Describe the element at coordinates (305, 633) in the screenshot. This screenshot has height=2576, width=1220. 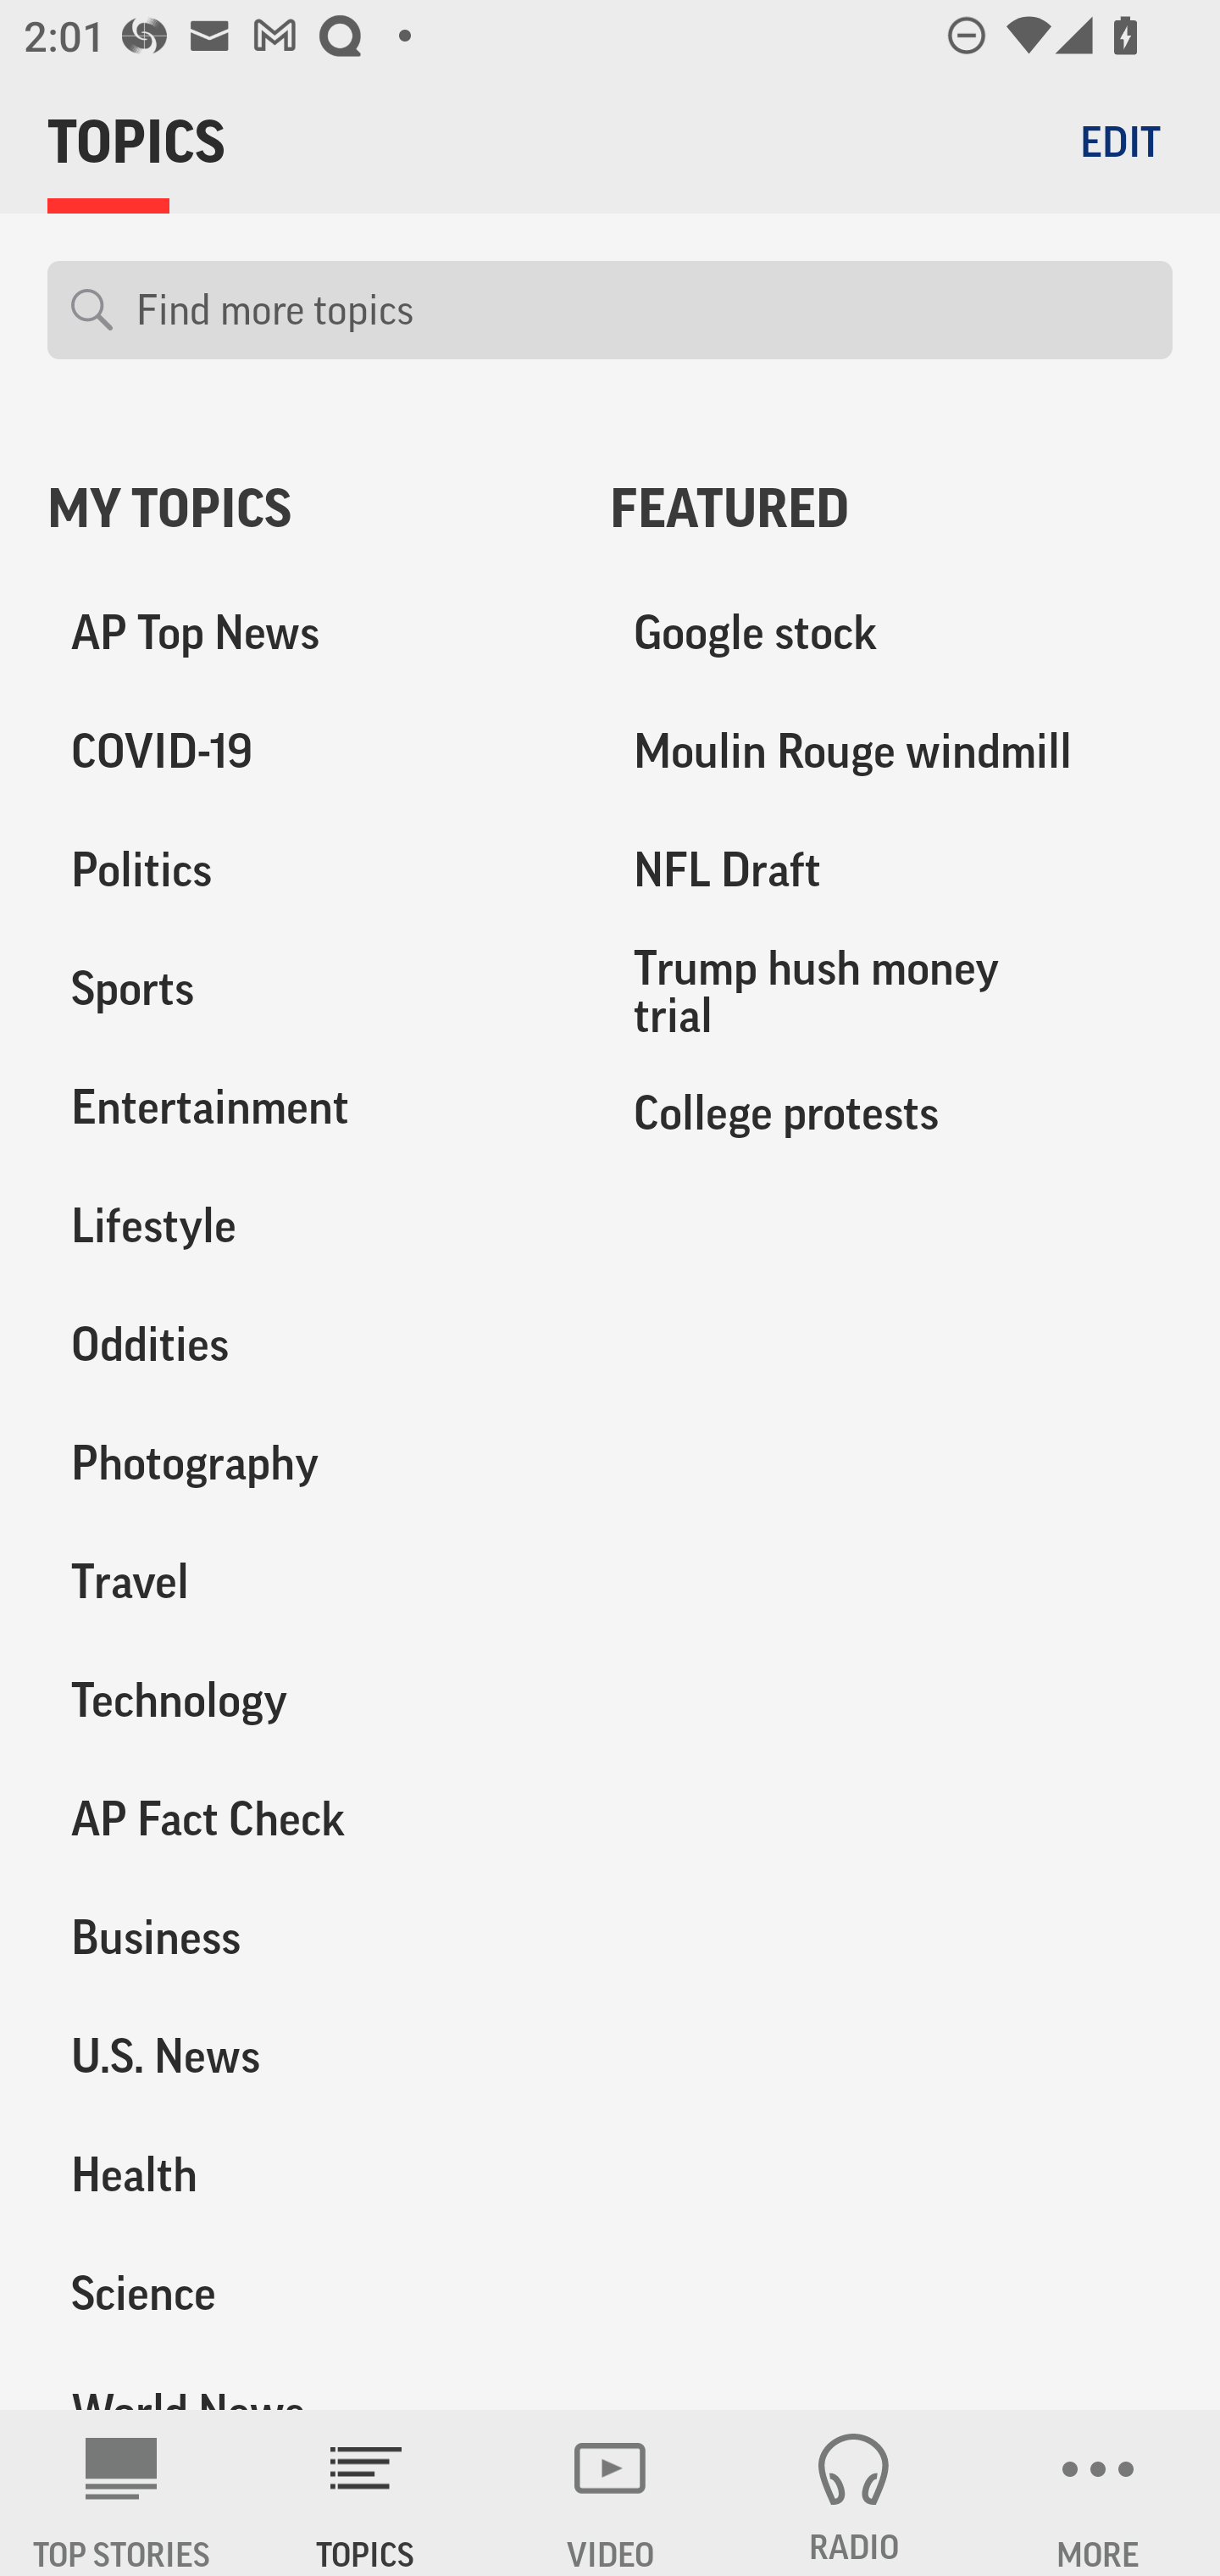
I see `AP Top News` at that location.